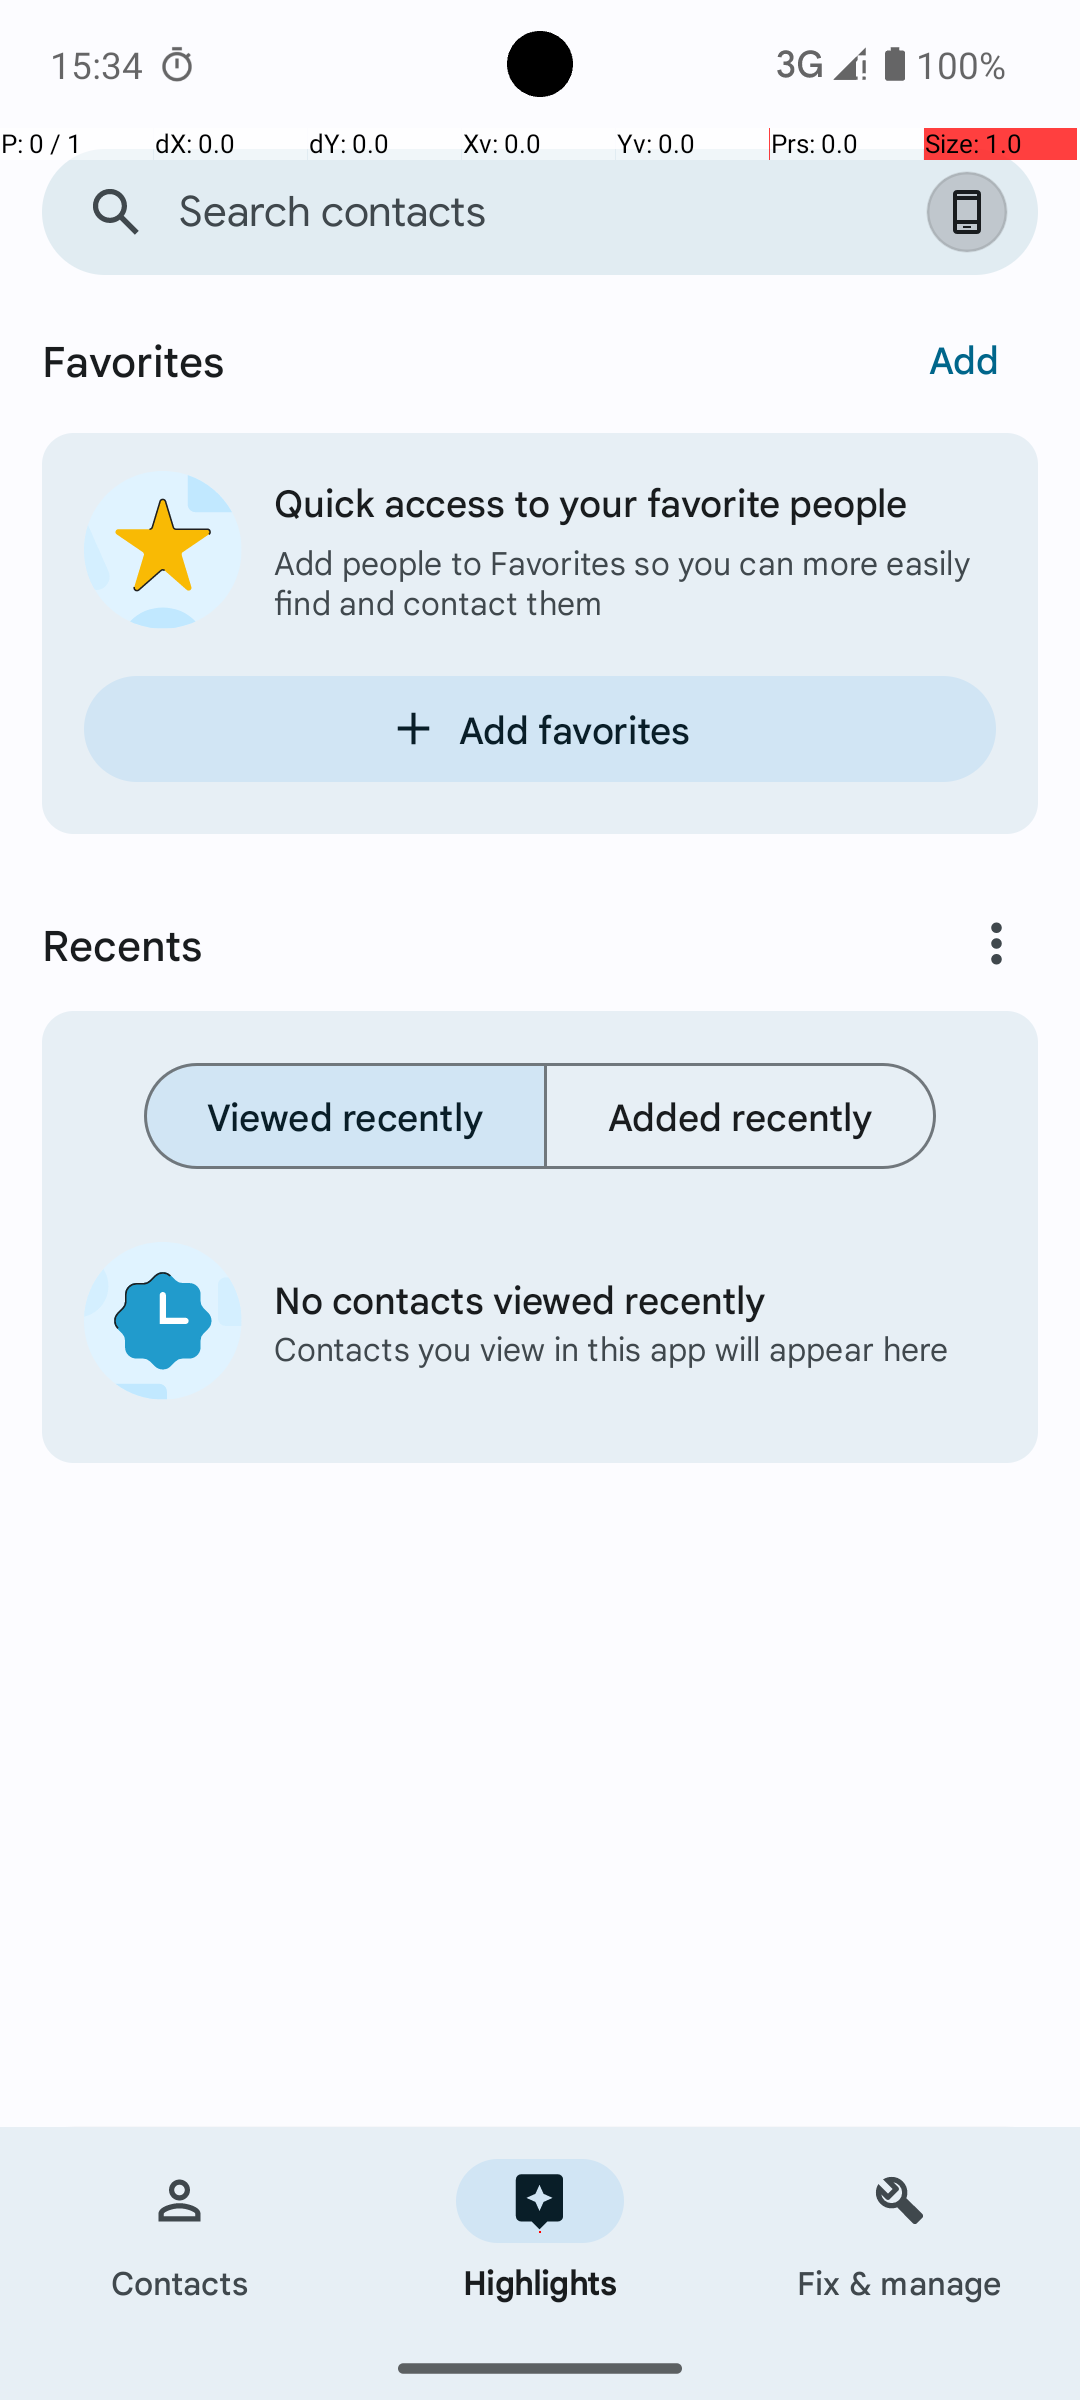  What do you see at coordinates (346, 1116) in the screenshot?
I see `Viewed recently` at bounding box center [346, 1116].